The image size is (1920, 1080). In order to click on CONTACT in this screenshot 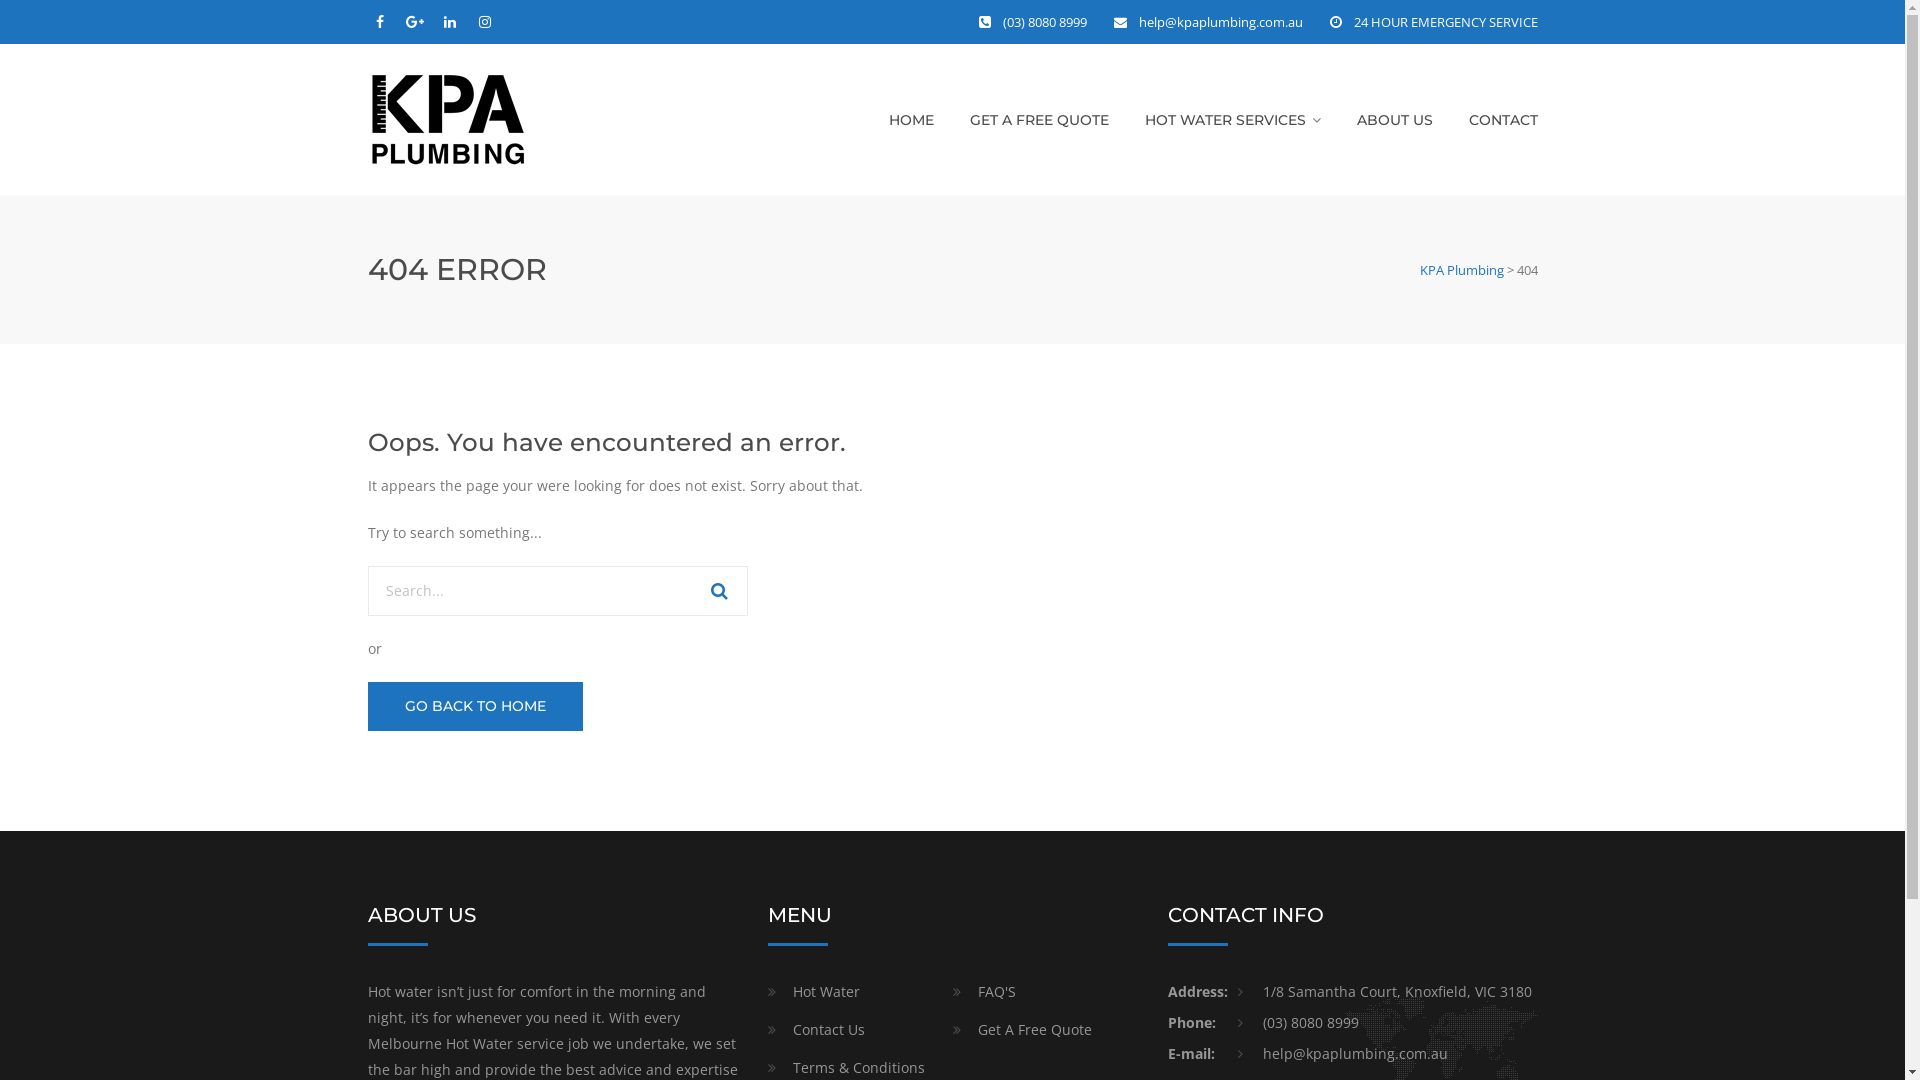, I will do `click(1502, 120)`.